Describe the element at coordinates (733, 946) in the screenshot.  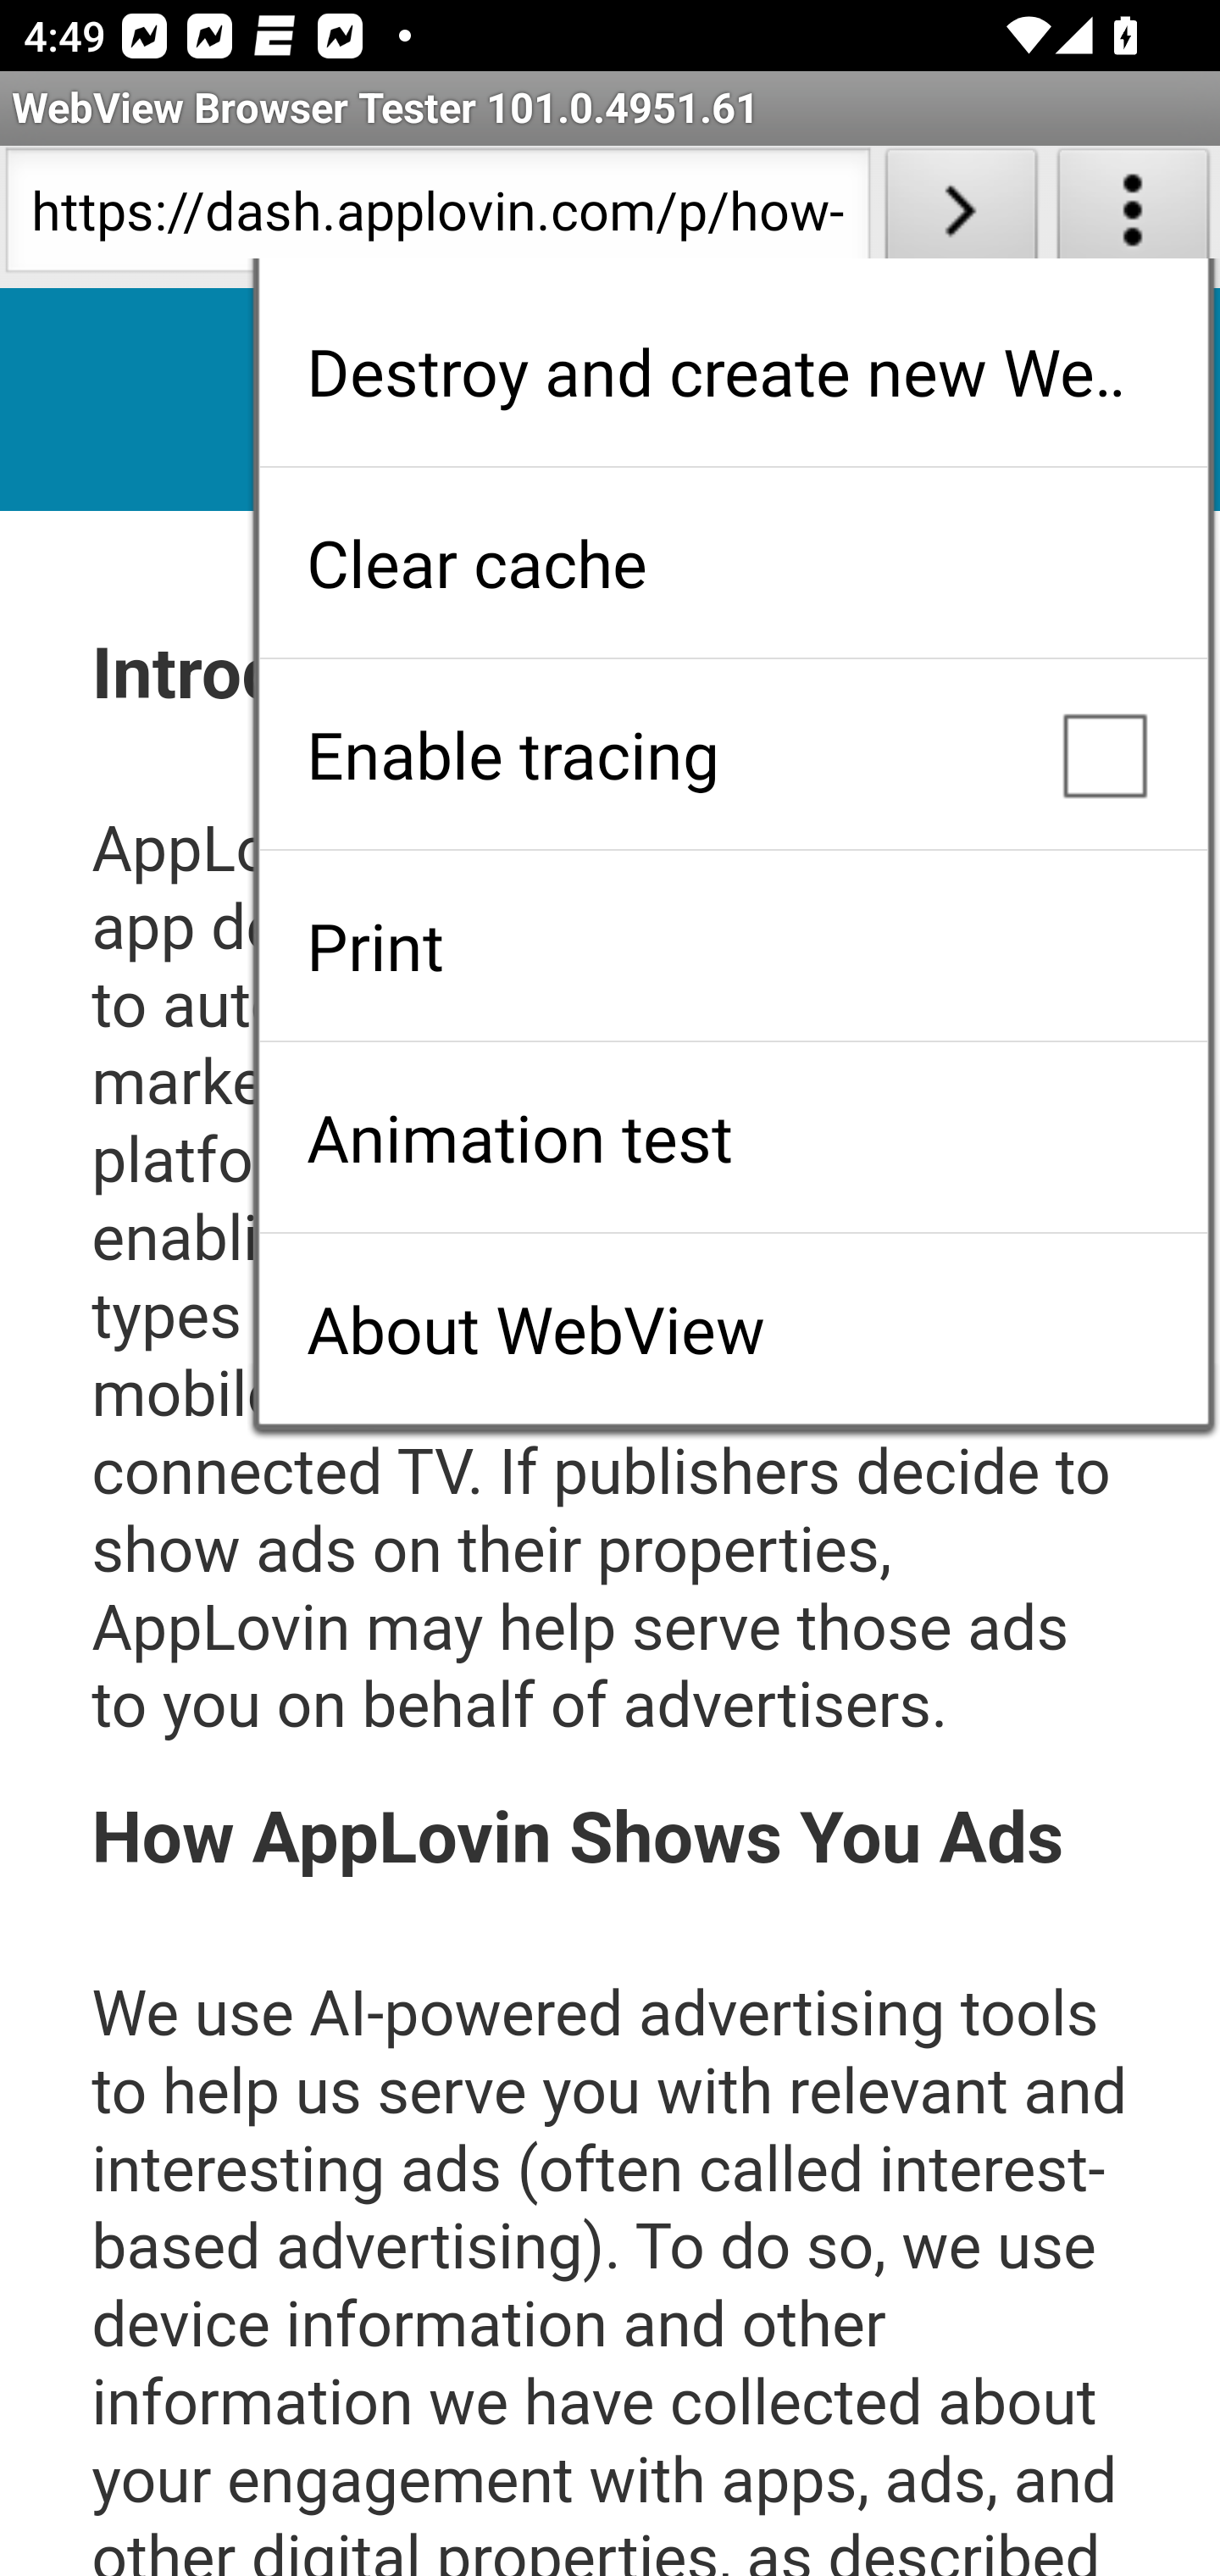
I see `Print` at that location.